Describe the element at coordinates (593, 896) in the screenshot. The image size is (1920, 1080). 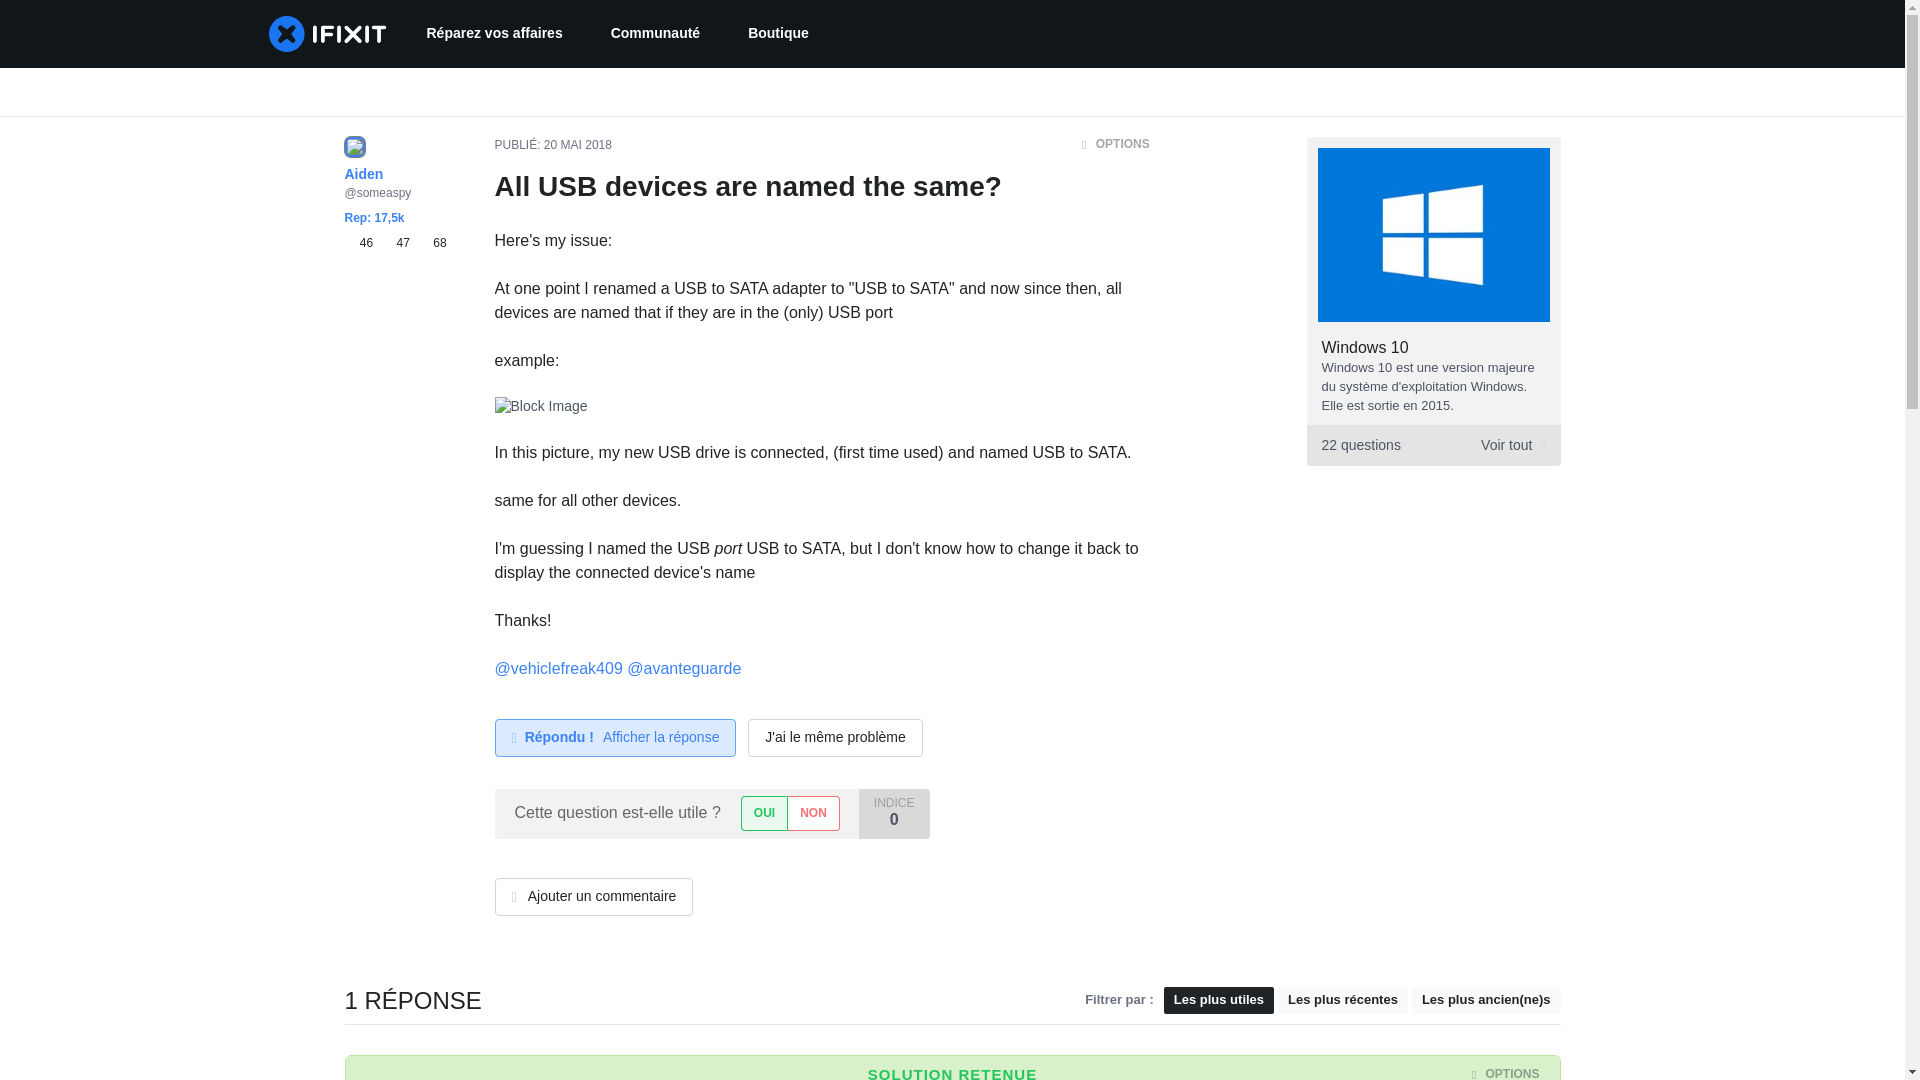
I see `Ajouter un commentaire` at that location.